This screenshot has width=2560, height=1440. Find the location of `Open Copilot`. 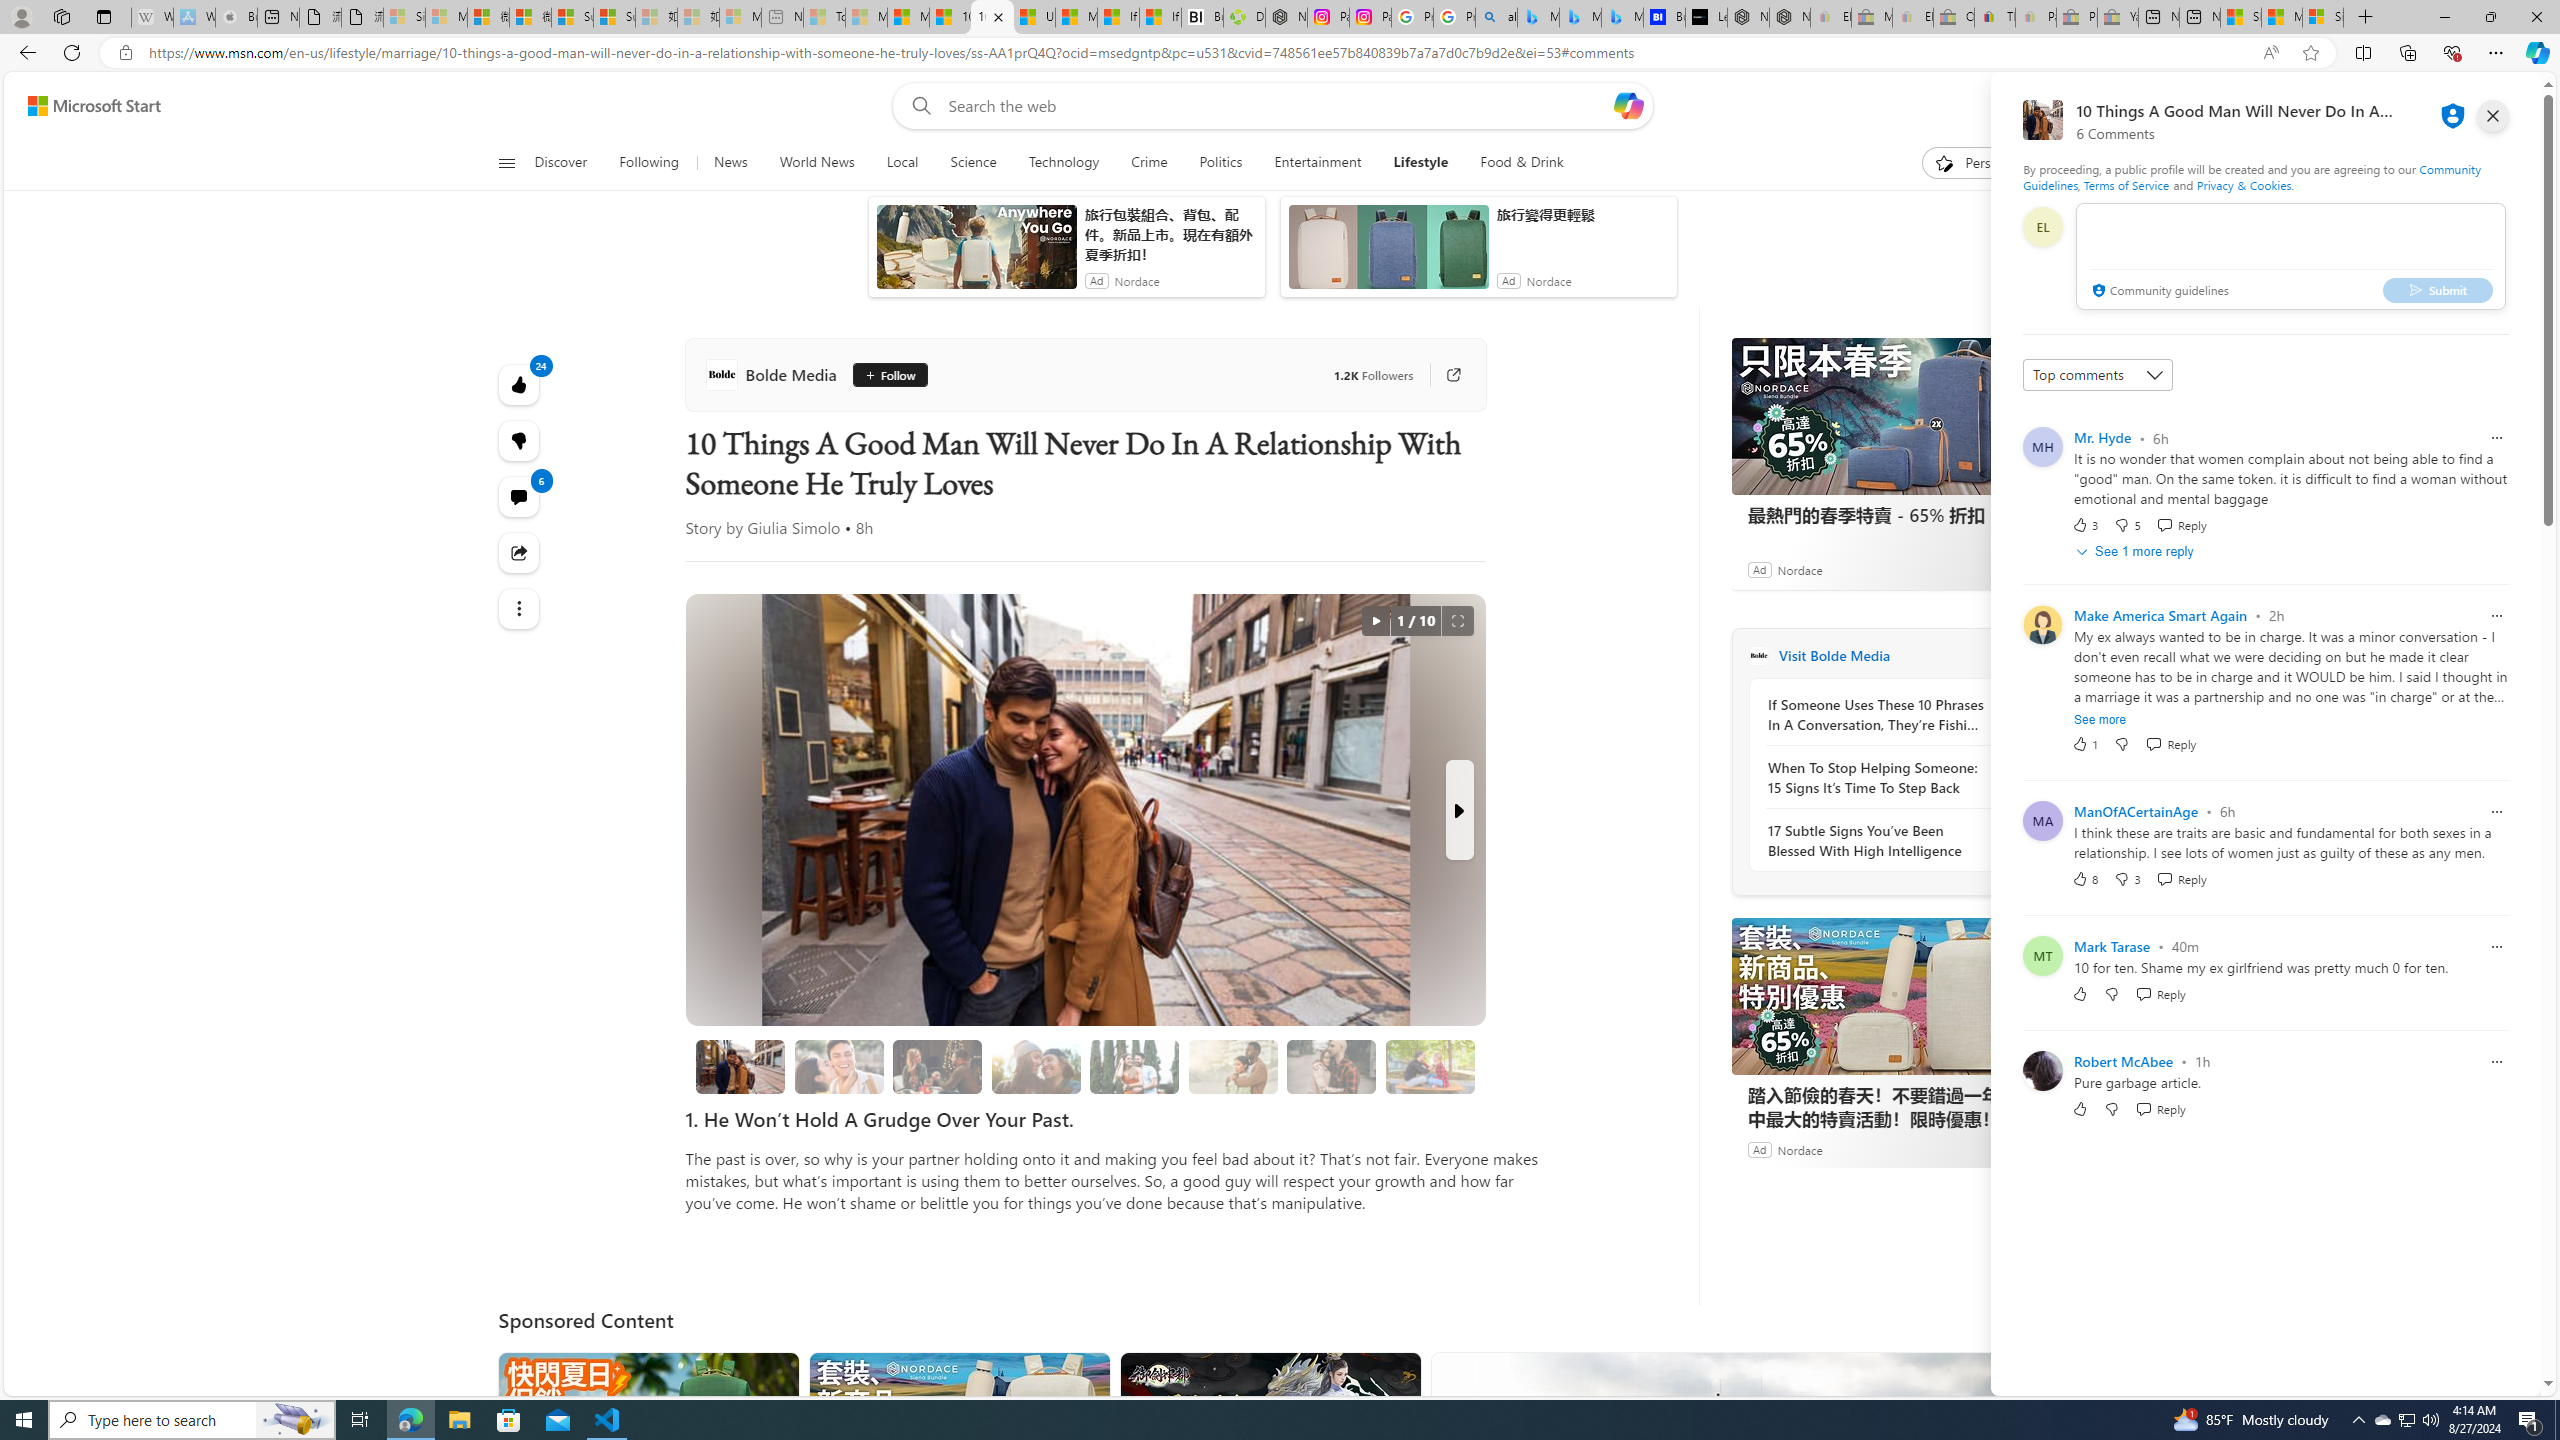

Open Copilot is located at coordinates (1628, 105).